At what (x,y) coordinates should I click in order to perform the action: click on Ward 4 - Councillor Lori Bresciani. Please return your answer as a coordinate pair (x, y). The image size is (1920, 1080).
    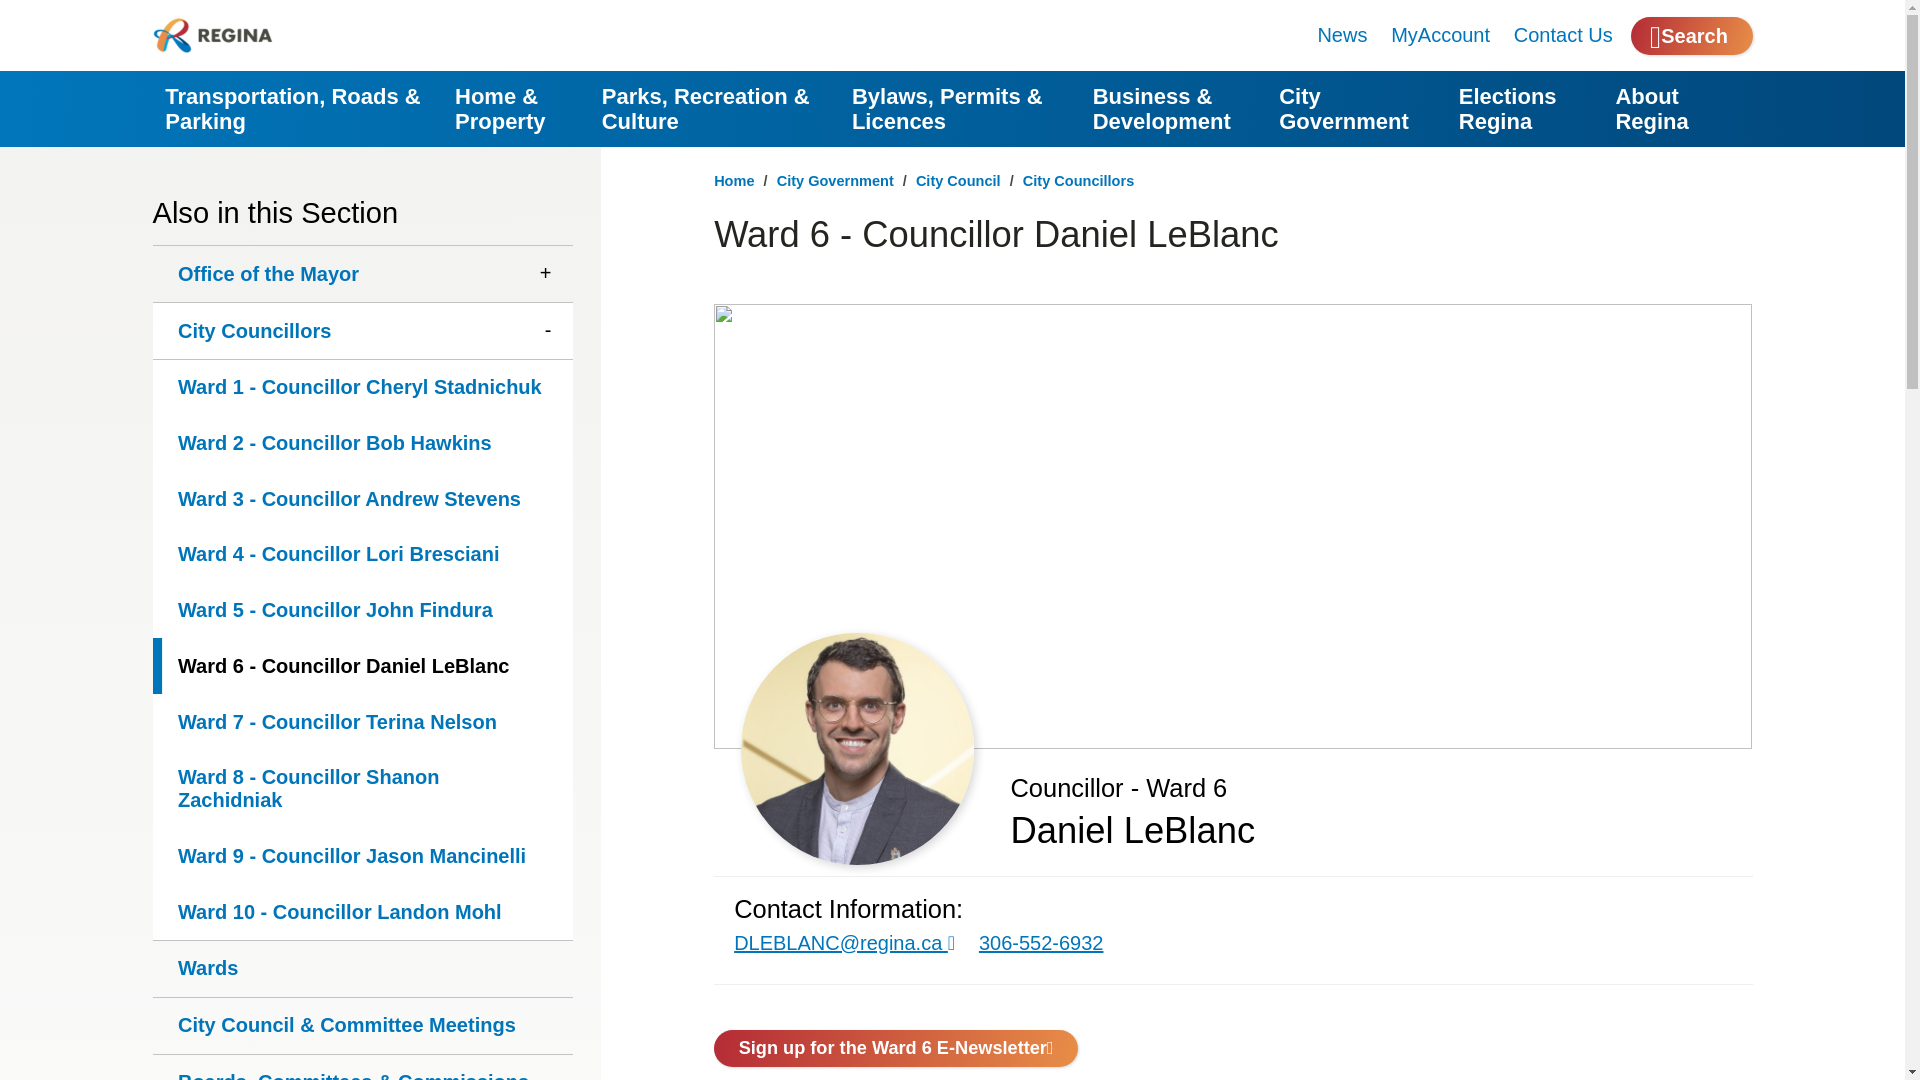
    Looking at the image, I should click on (362, 555).